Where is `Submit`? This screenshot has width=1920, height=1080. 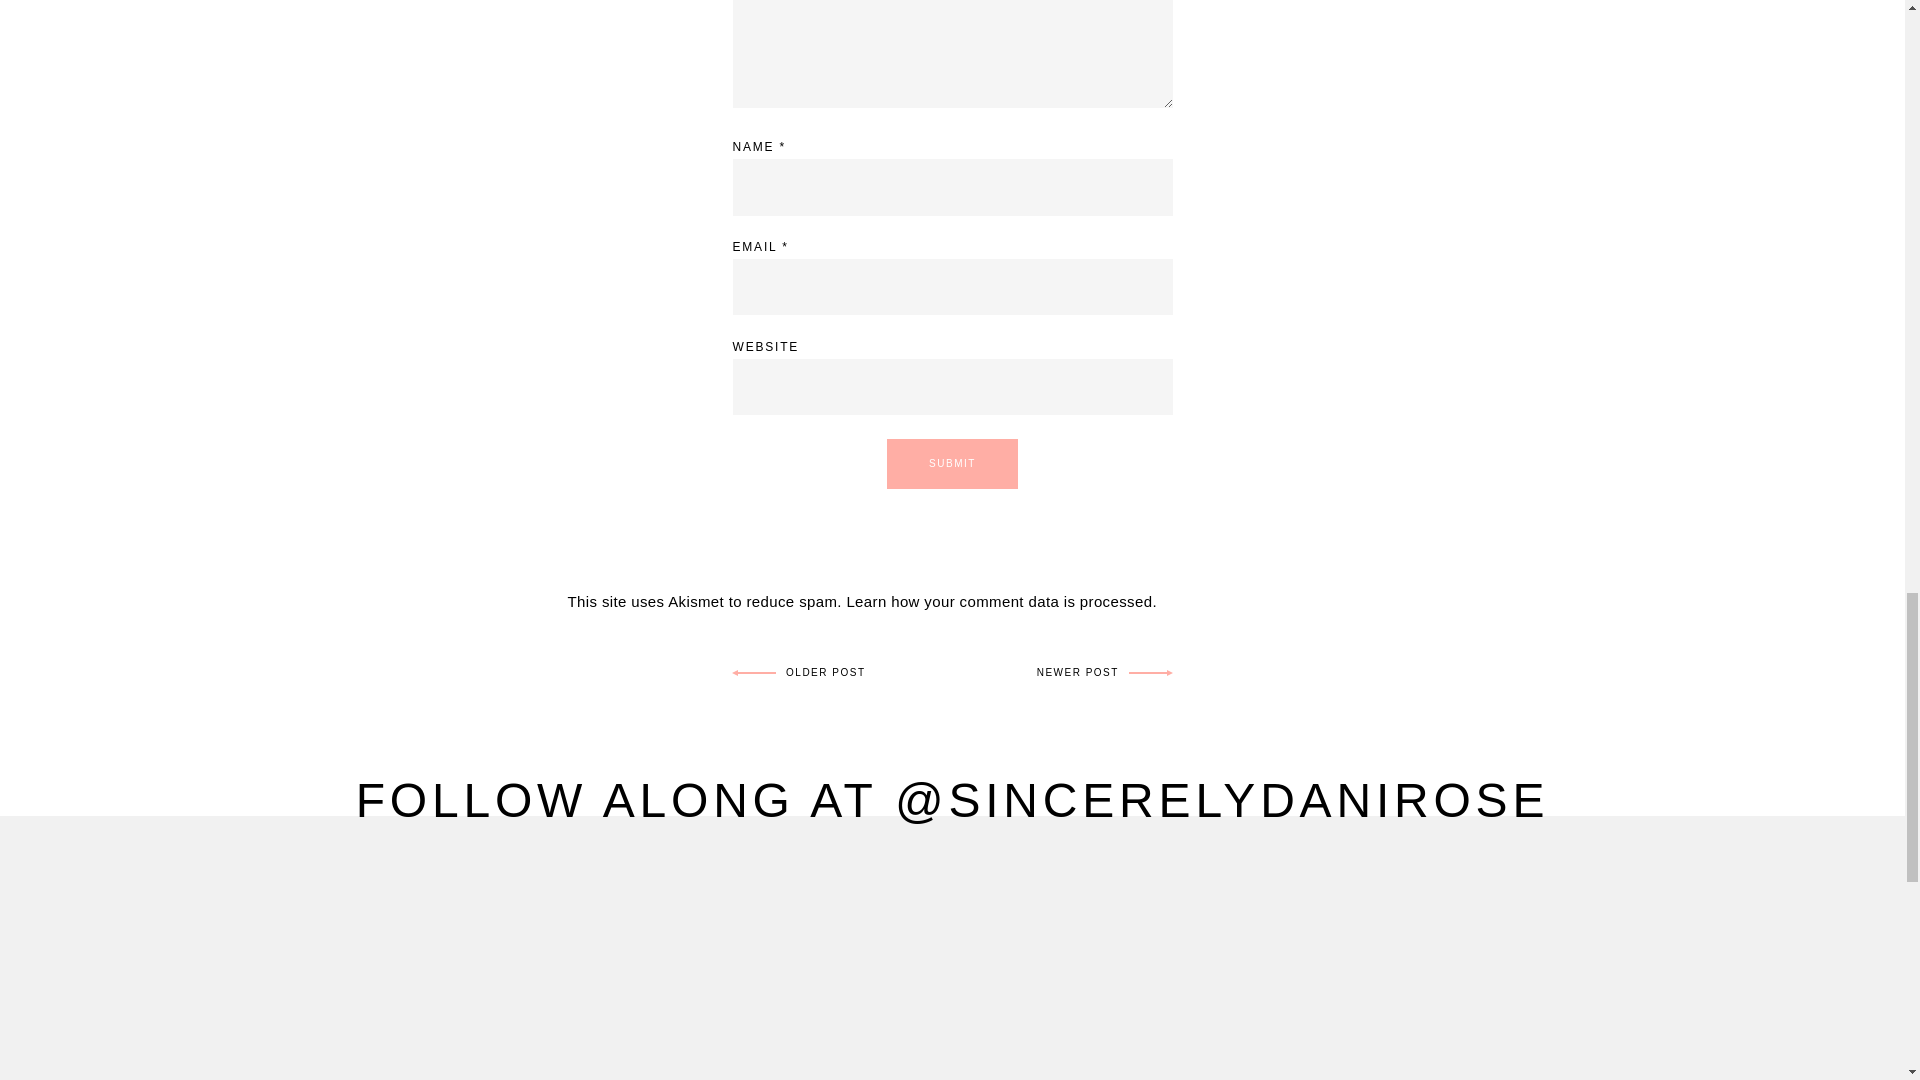
Submit is located at coordinates (952, 464).